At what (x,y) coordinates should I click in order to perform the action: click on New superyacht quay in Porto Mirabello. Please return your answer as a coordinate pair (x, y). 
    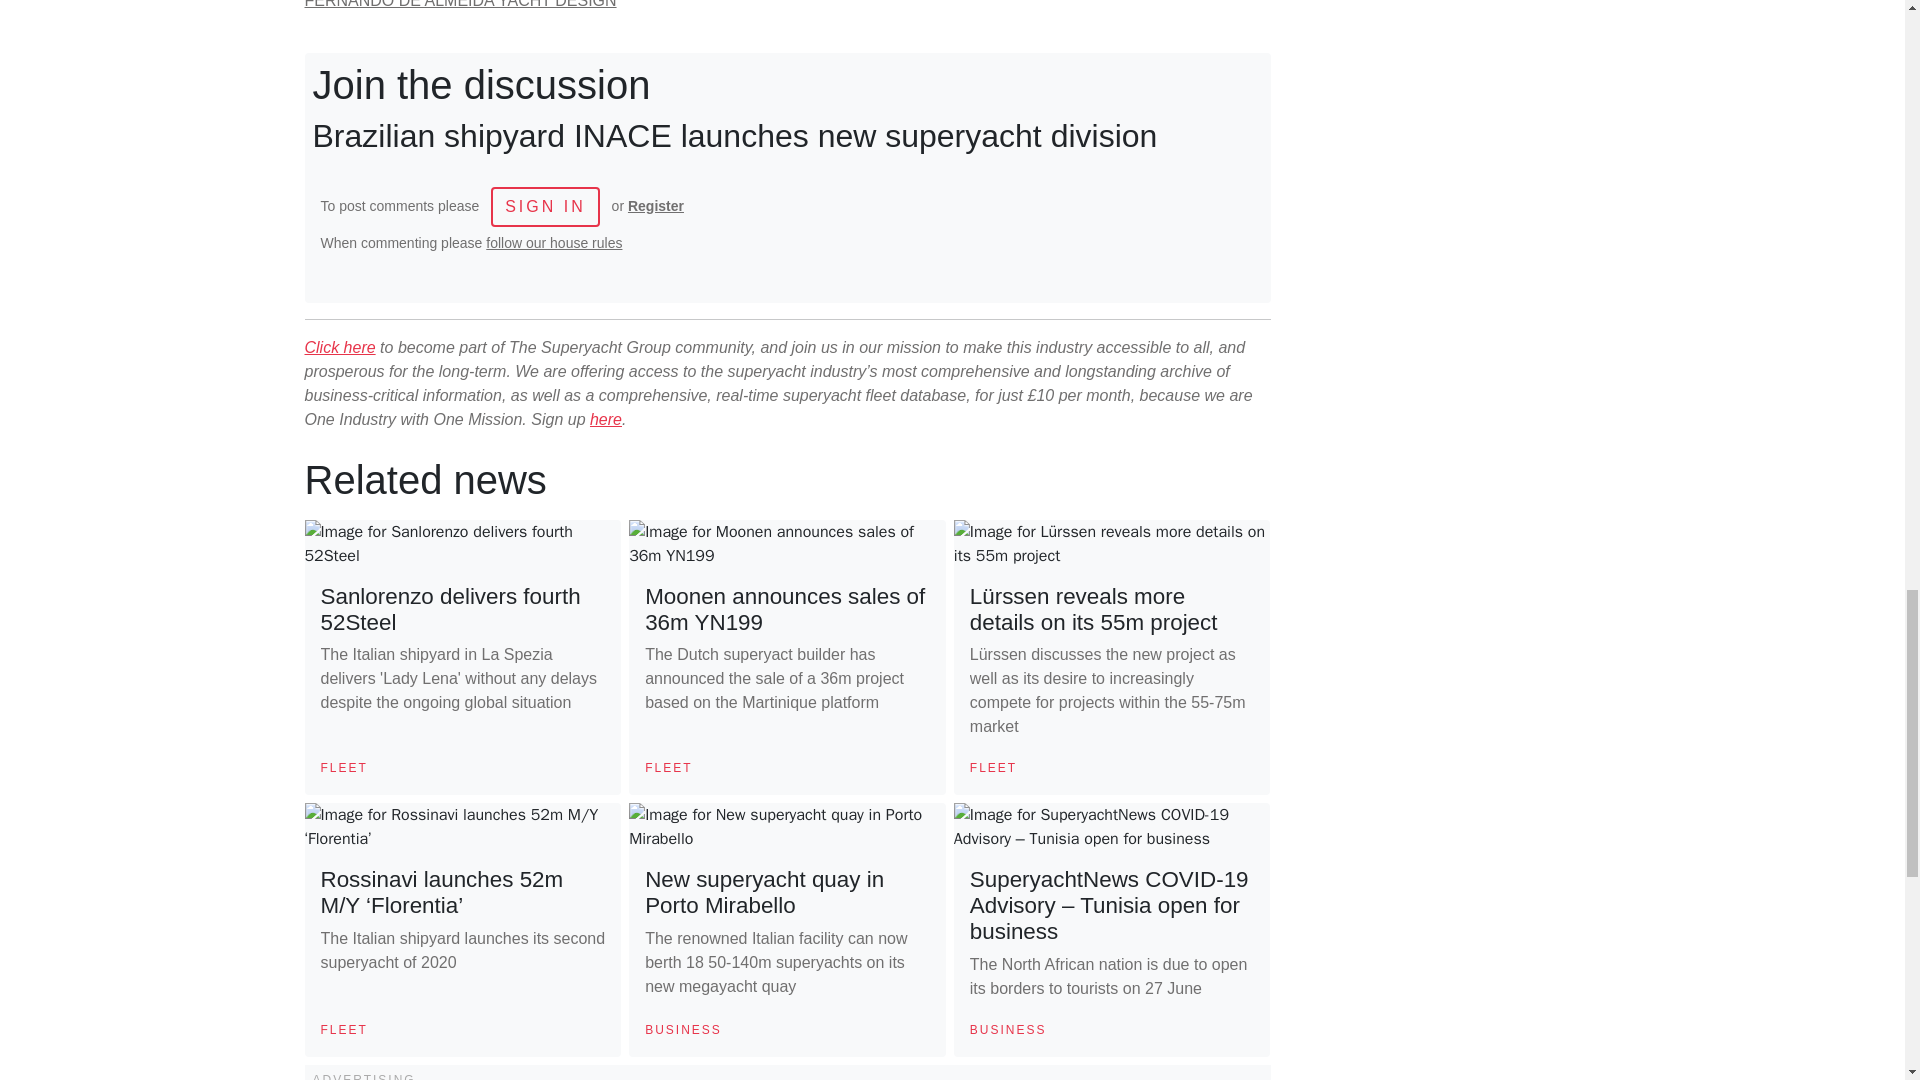
    Looking at the image, I should click on (764, 892).